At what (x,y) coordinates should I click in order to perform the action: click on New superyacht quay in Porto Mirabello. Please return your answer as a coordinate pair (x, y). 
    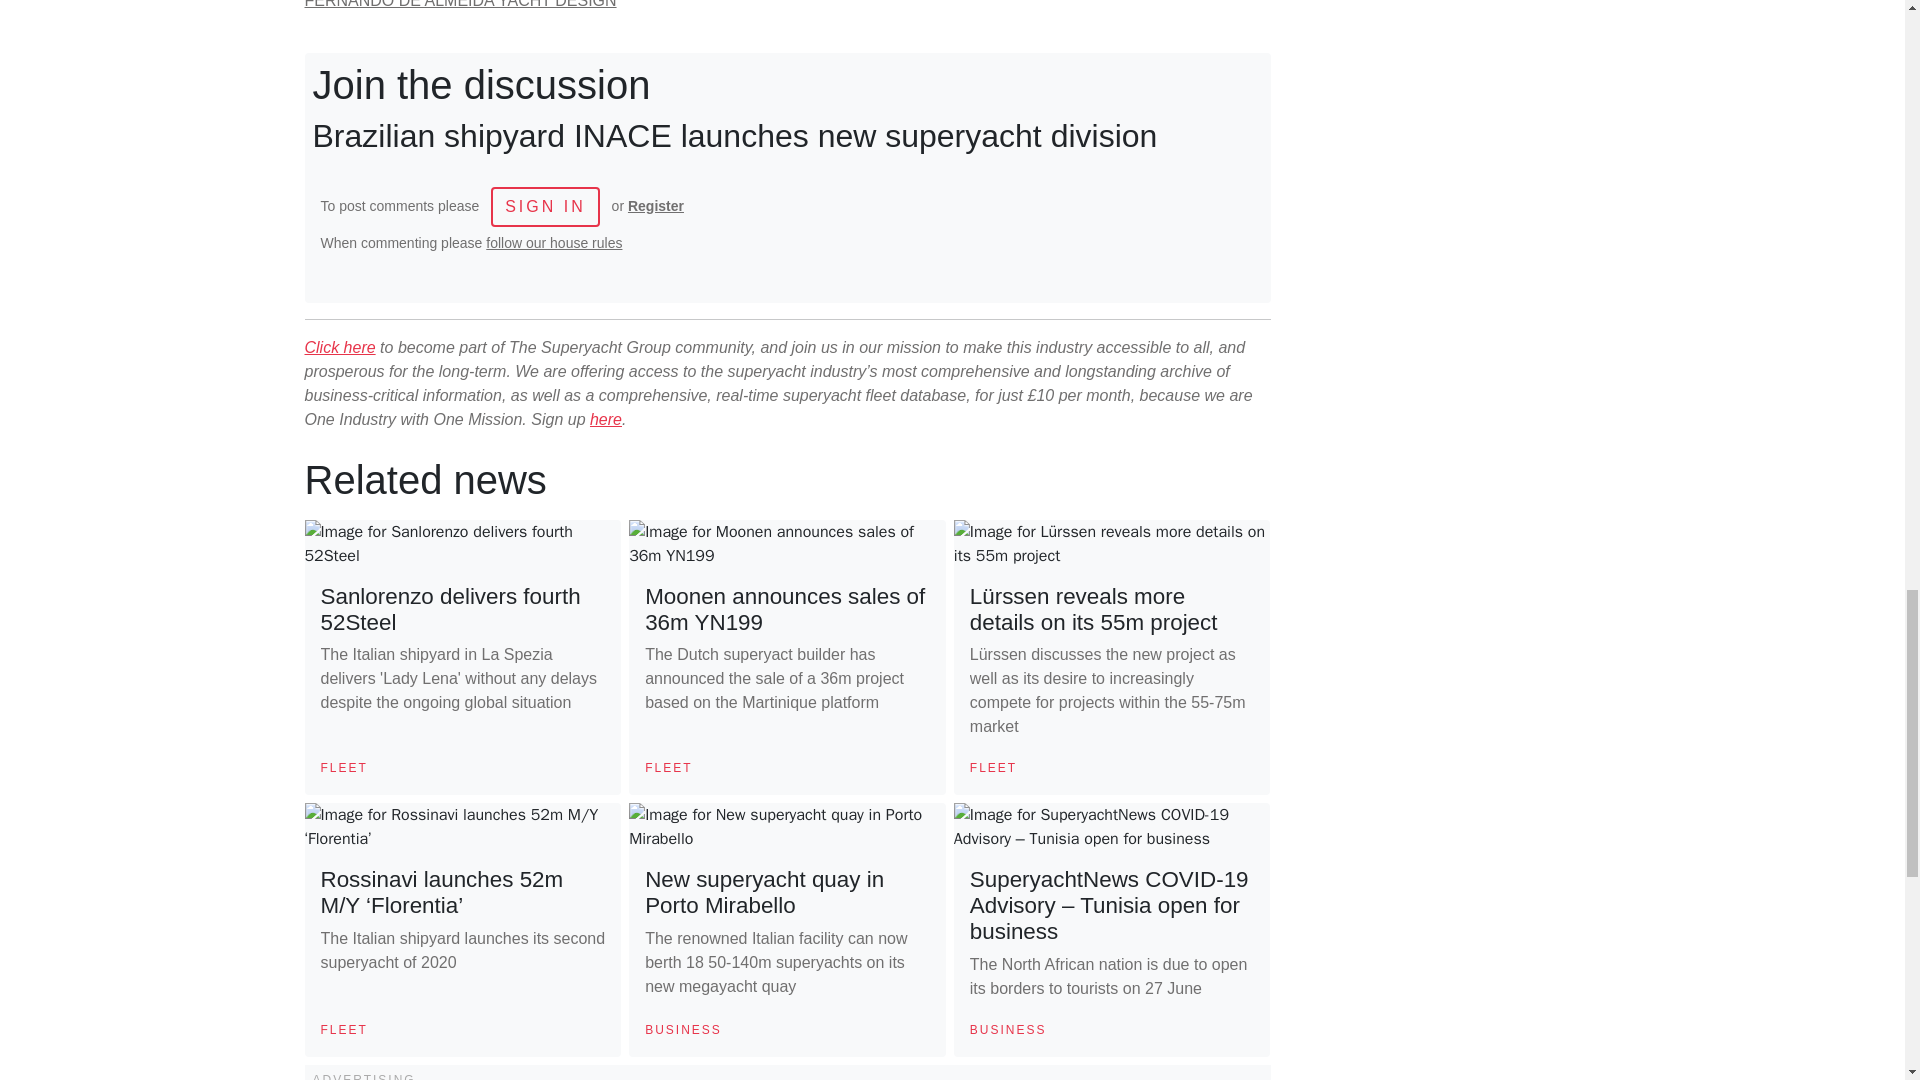
    Looking at the image, I should click on (764, 892).